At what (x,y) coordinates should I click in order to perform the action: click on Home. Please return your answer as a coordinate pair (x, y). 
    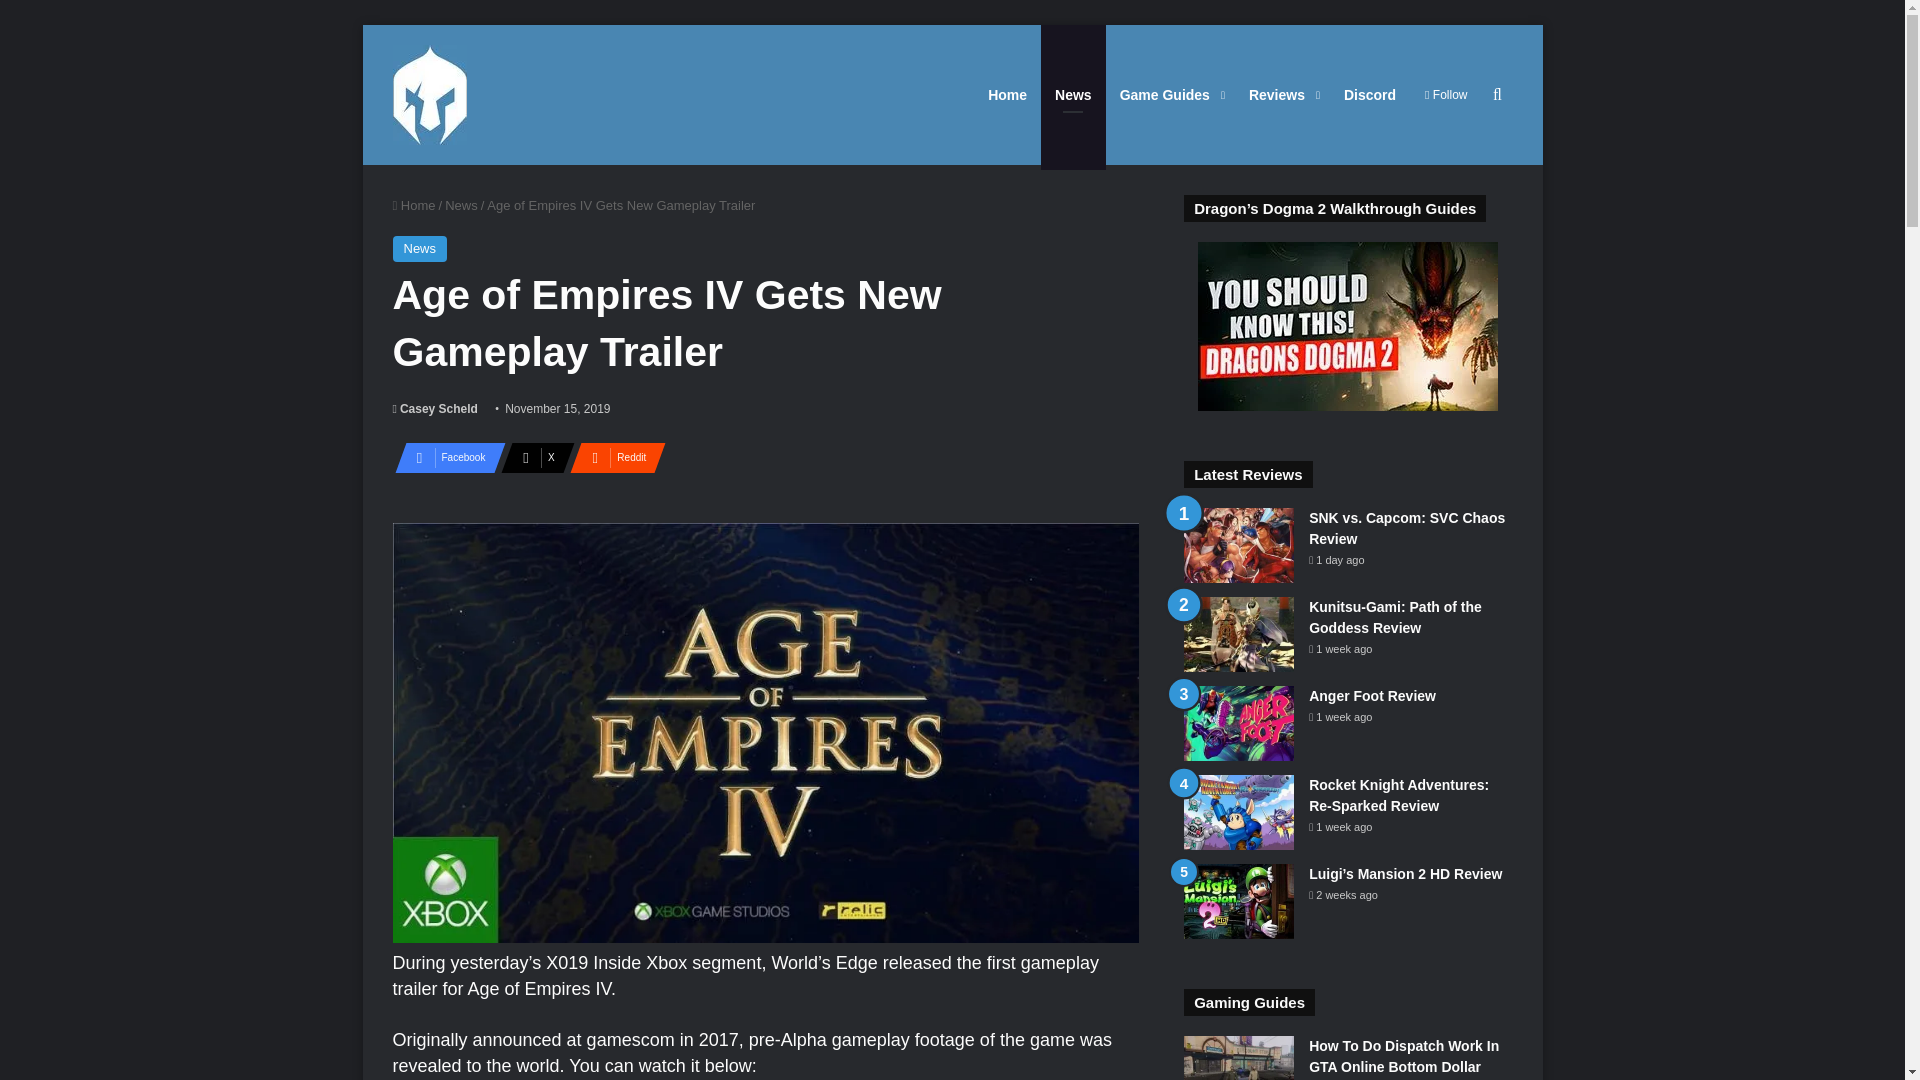
    Looking at the image, I should click on (413, 204).